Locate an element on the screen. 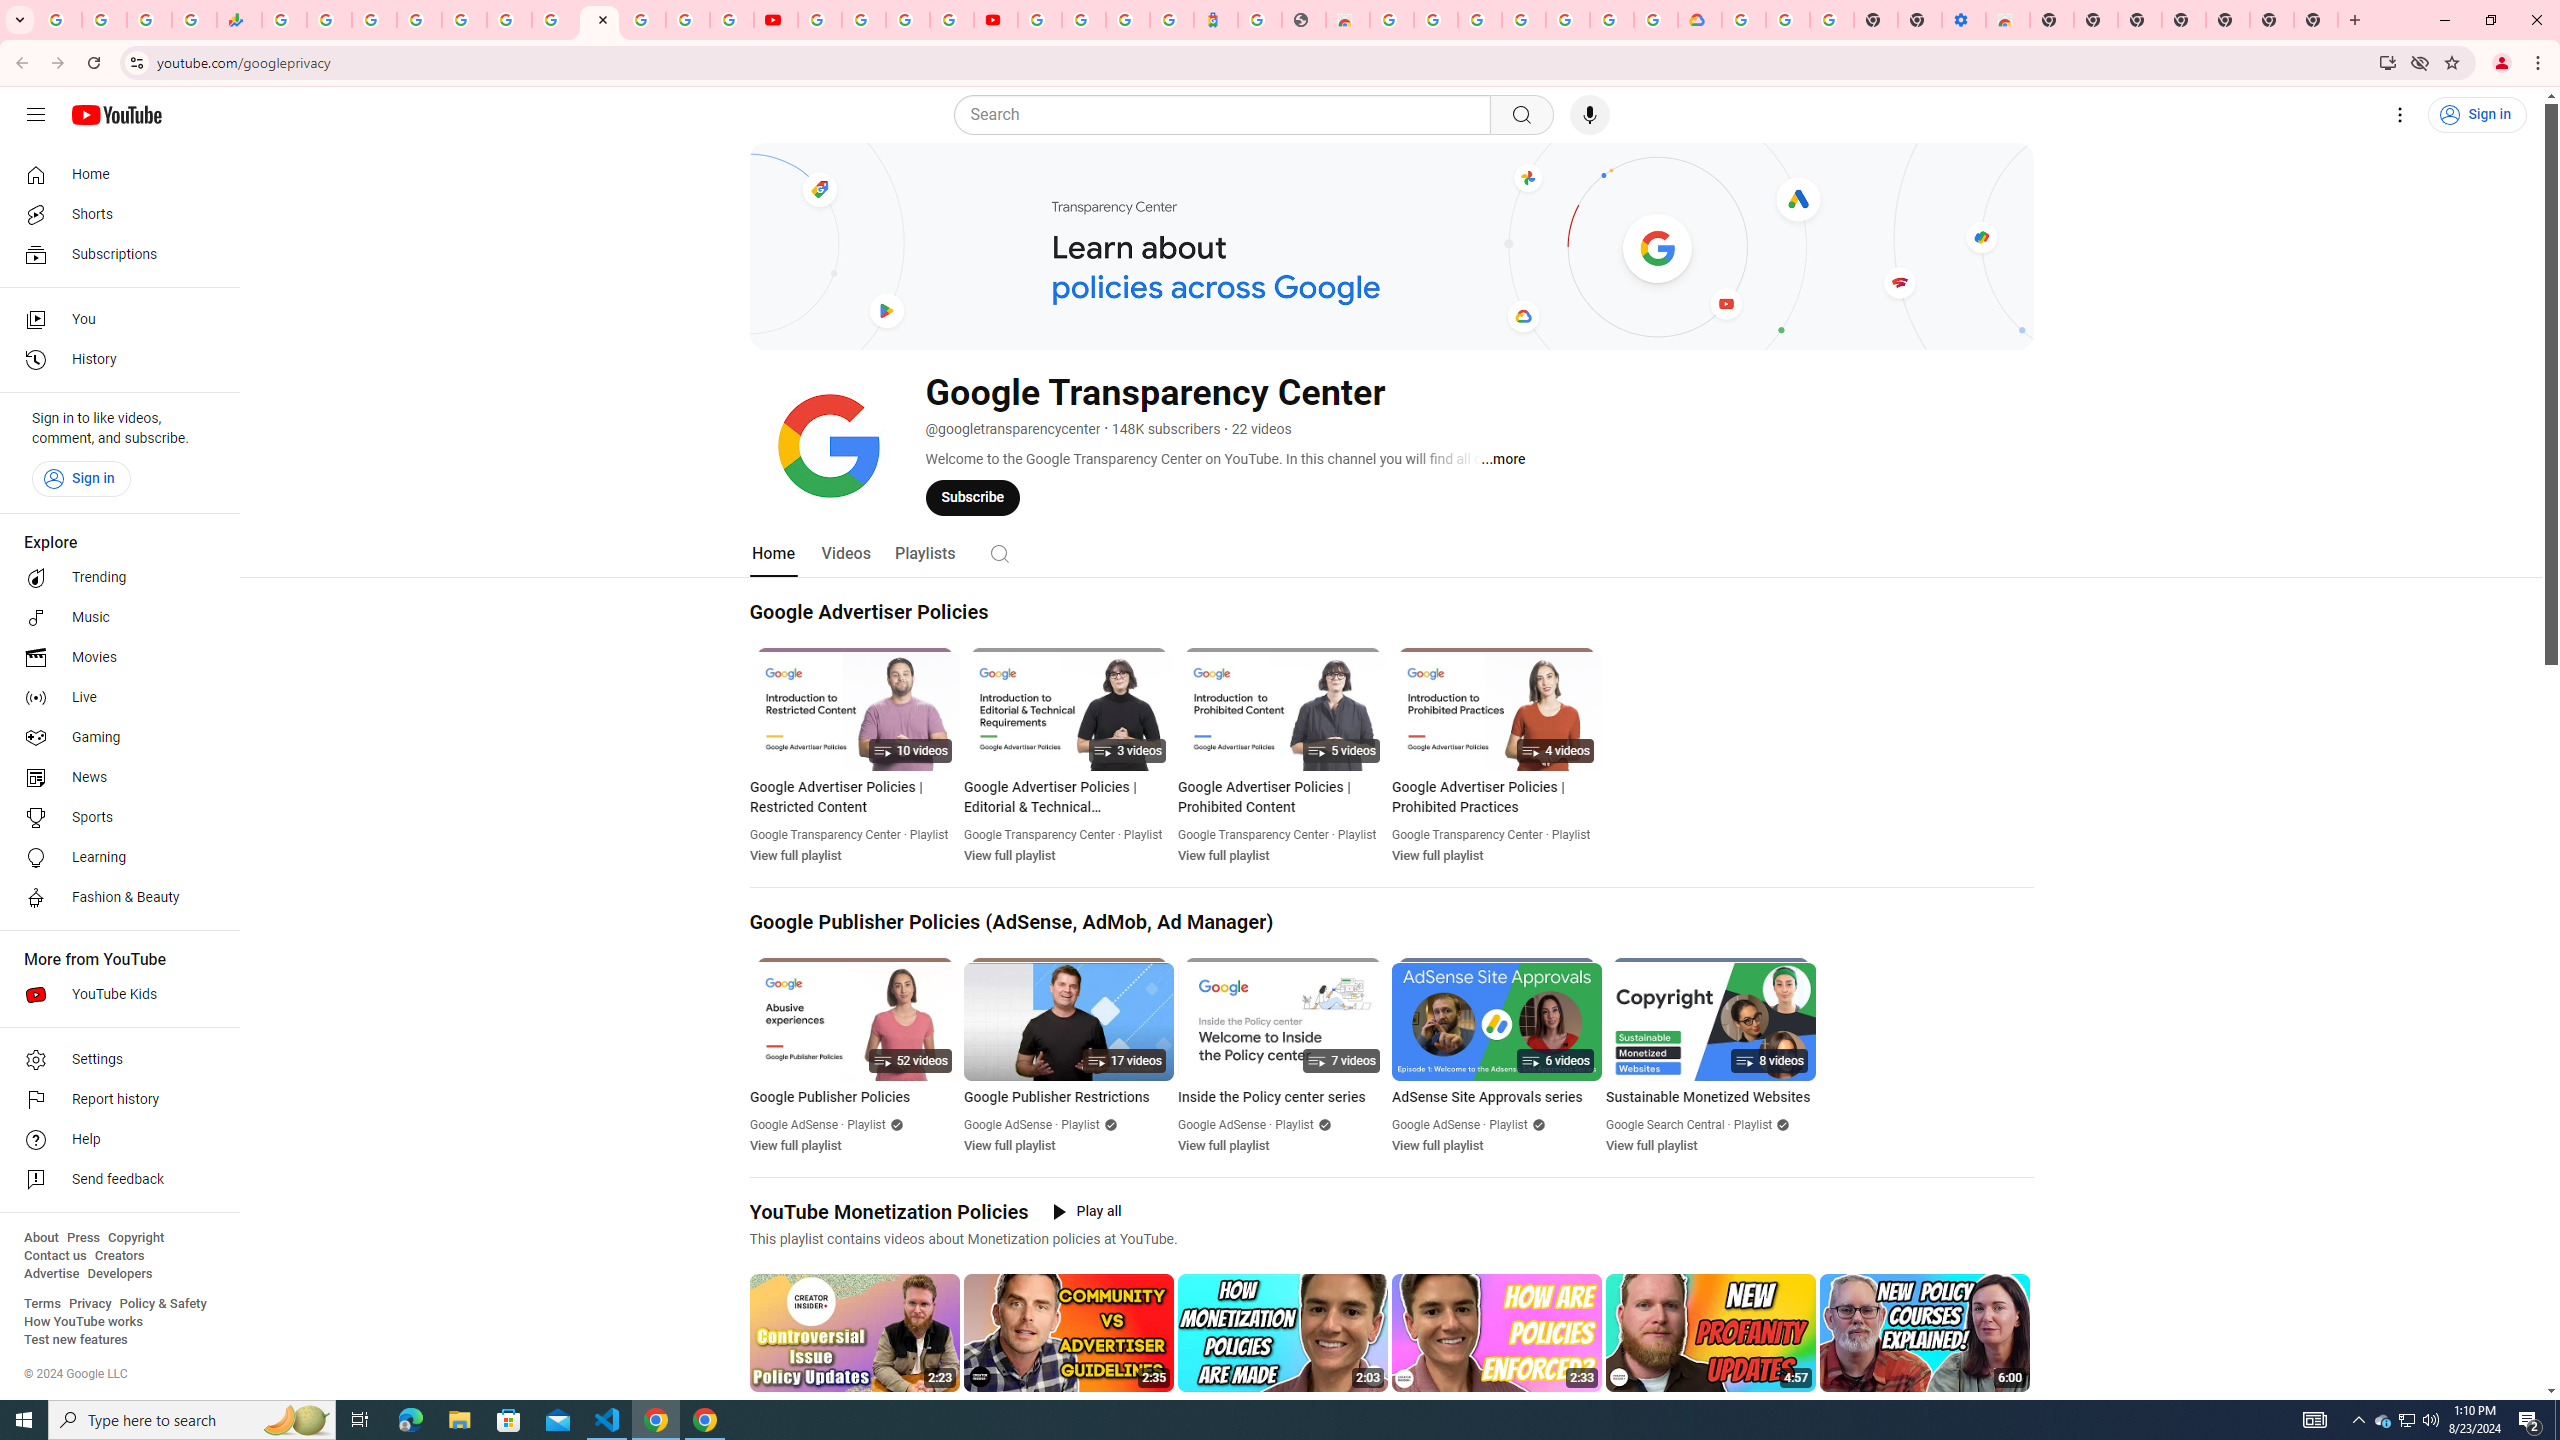 The height and width of the screenshot is (1440, 2560). Gaming is located at coordinates (114, 738).